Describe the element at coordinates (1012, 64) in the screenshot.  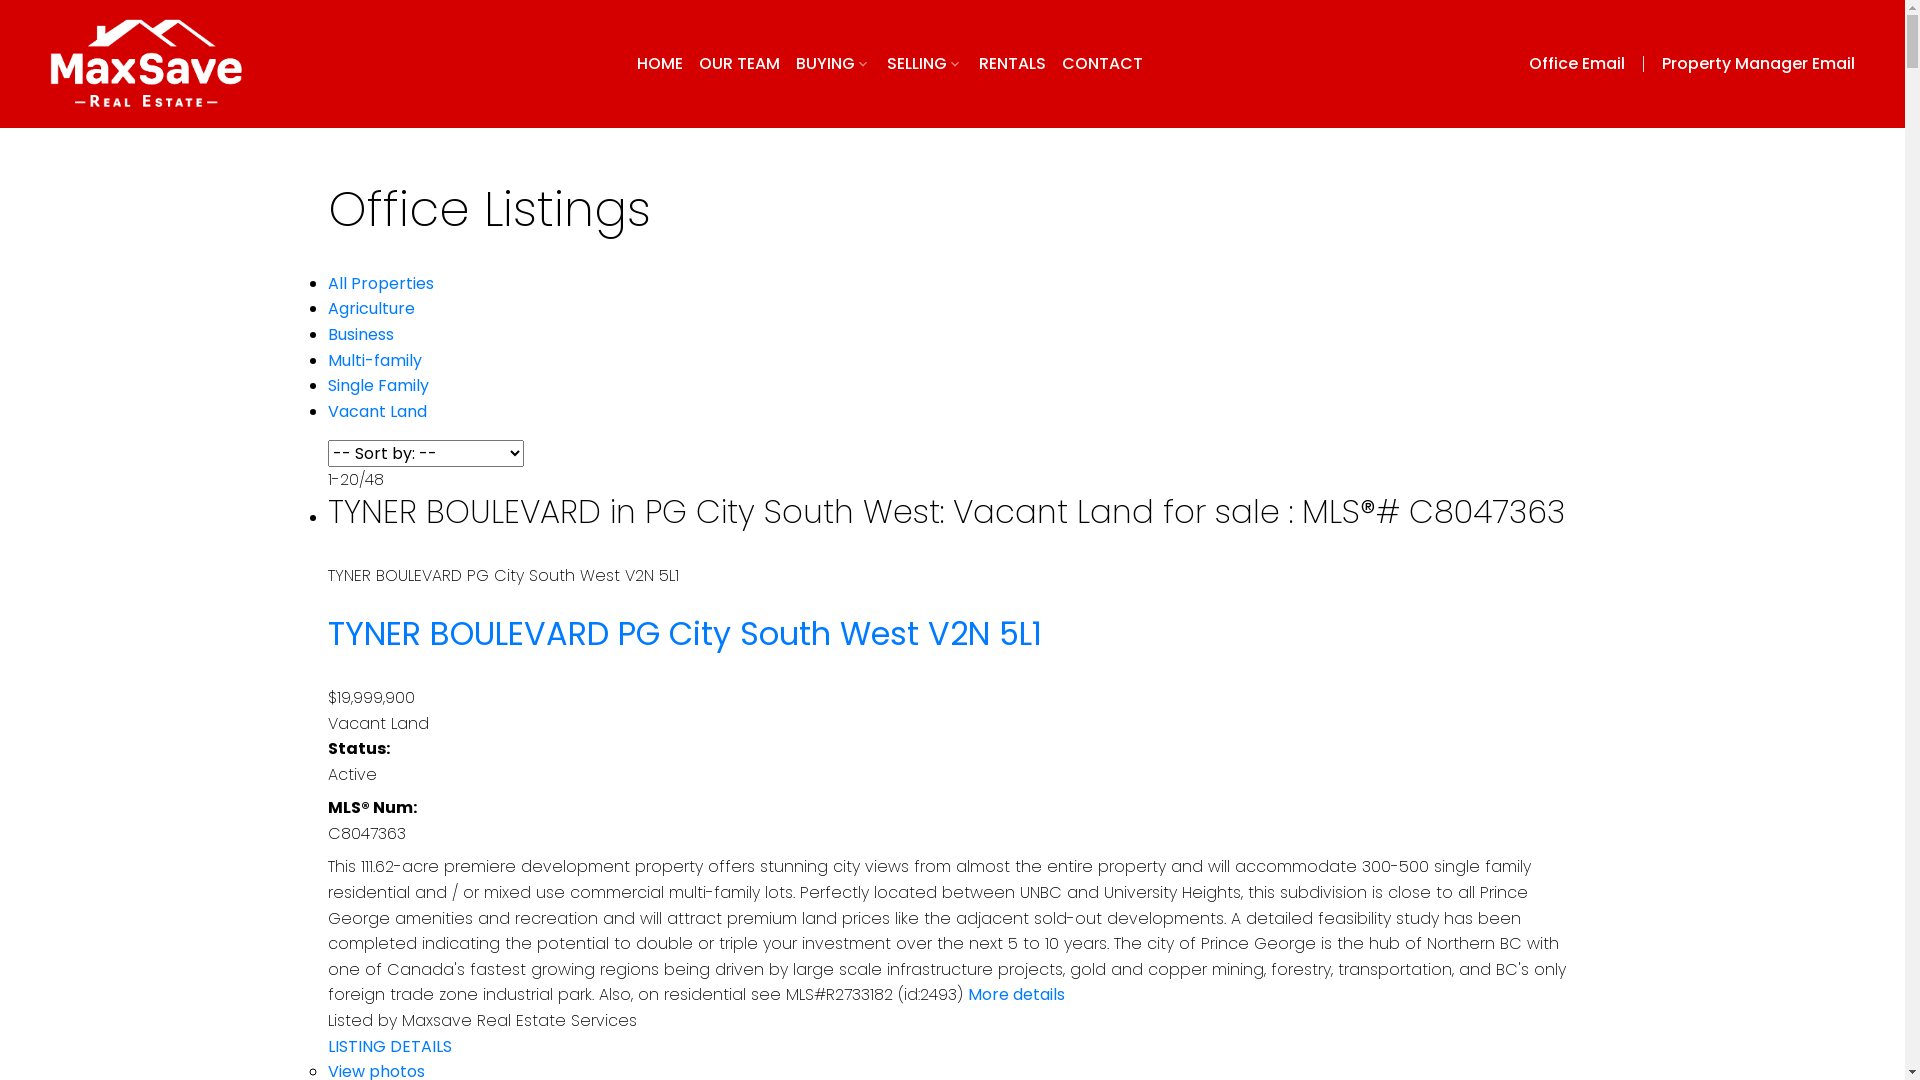
I see `RENTALS` at that location.